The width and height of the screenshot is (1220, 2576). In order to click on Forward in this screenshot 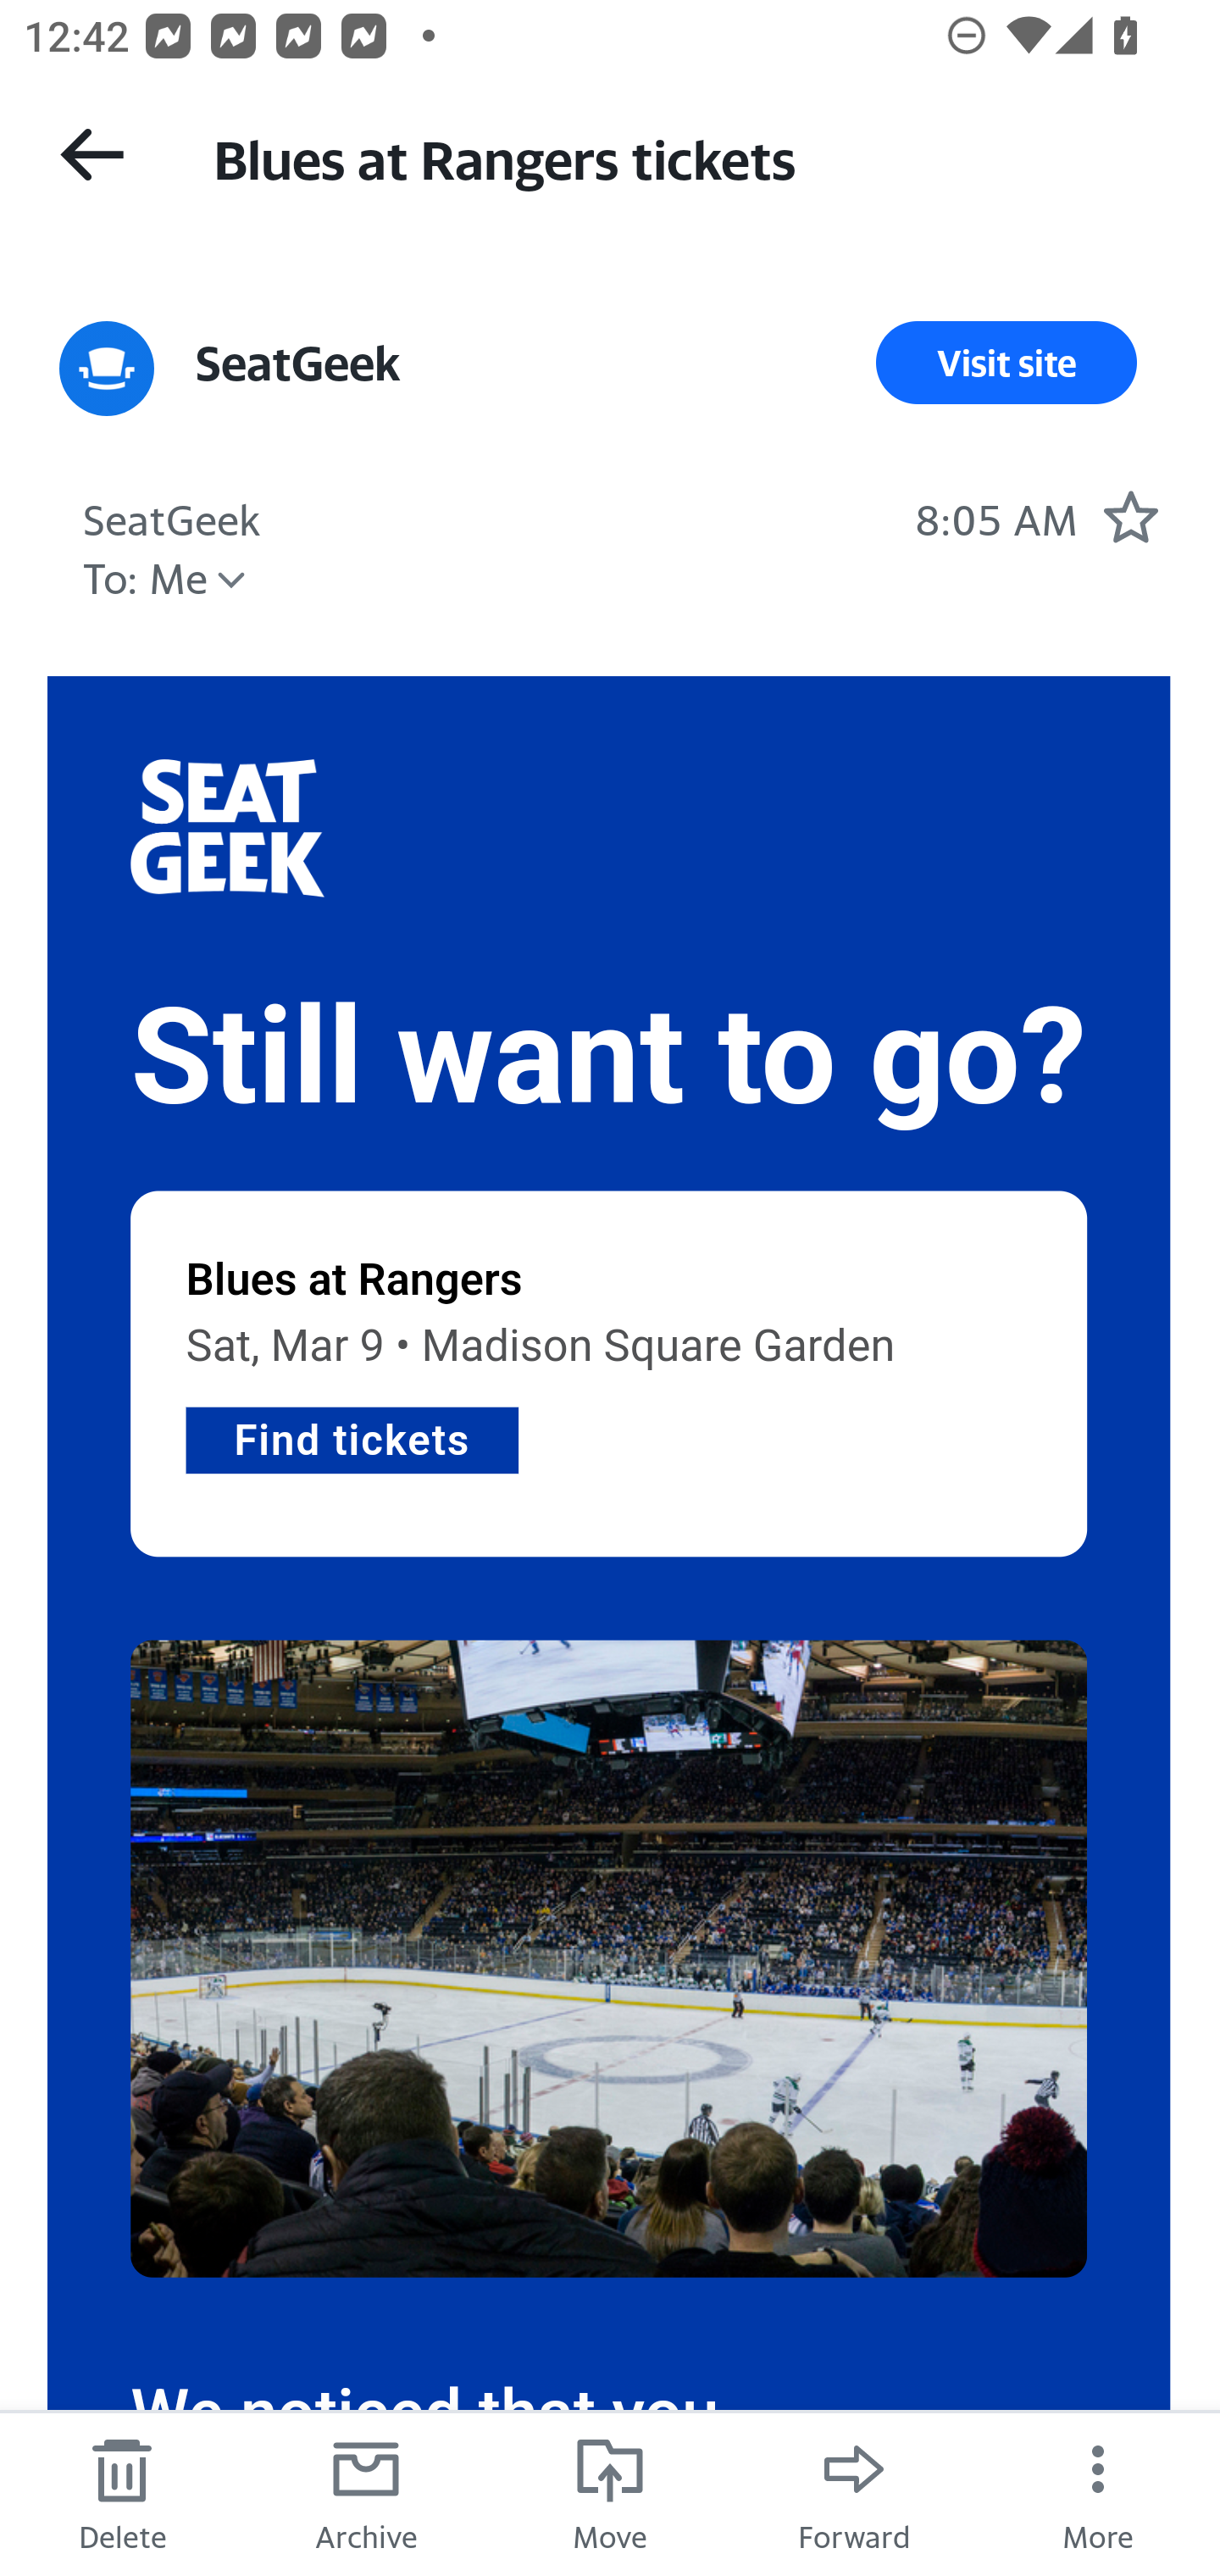, I will do `click(854, 2493)`.